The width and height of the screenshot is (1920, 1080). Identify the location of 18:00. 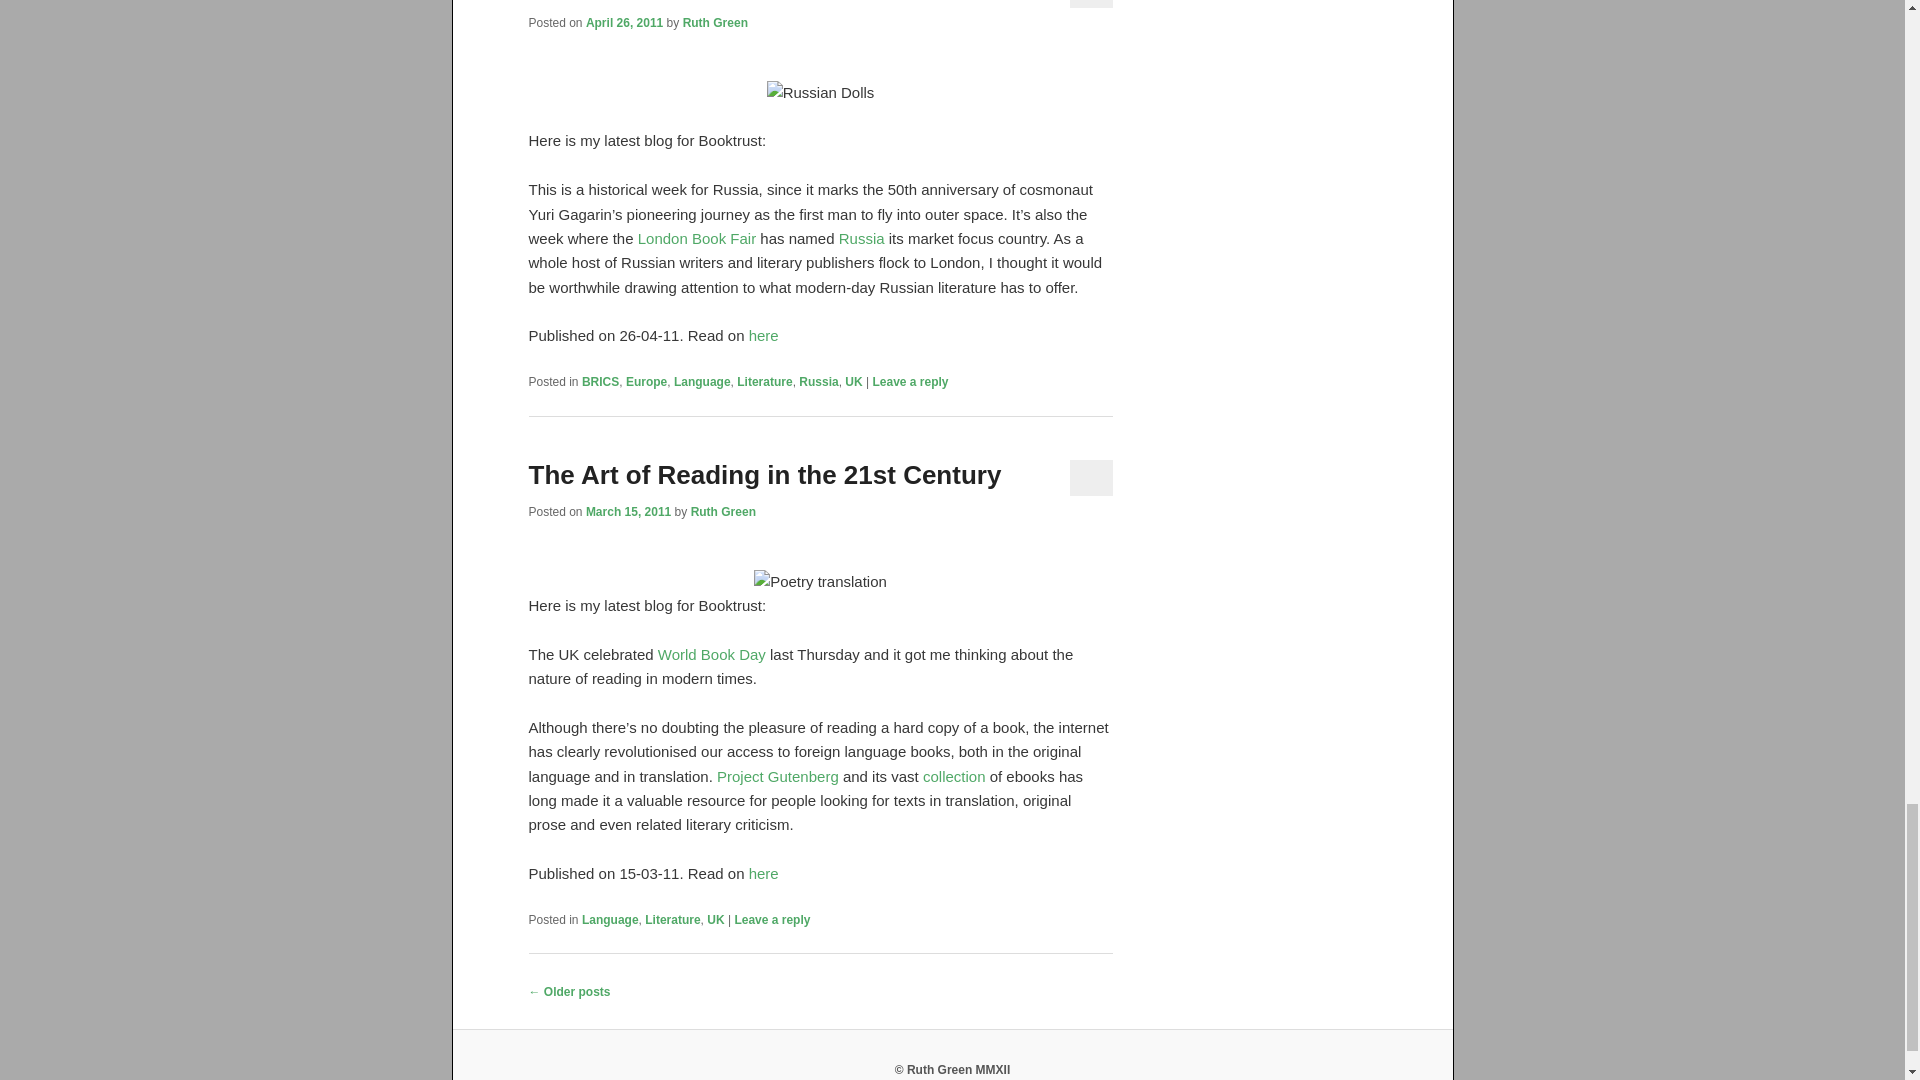
(624, 23).